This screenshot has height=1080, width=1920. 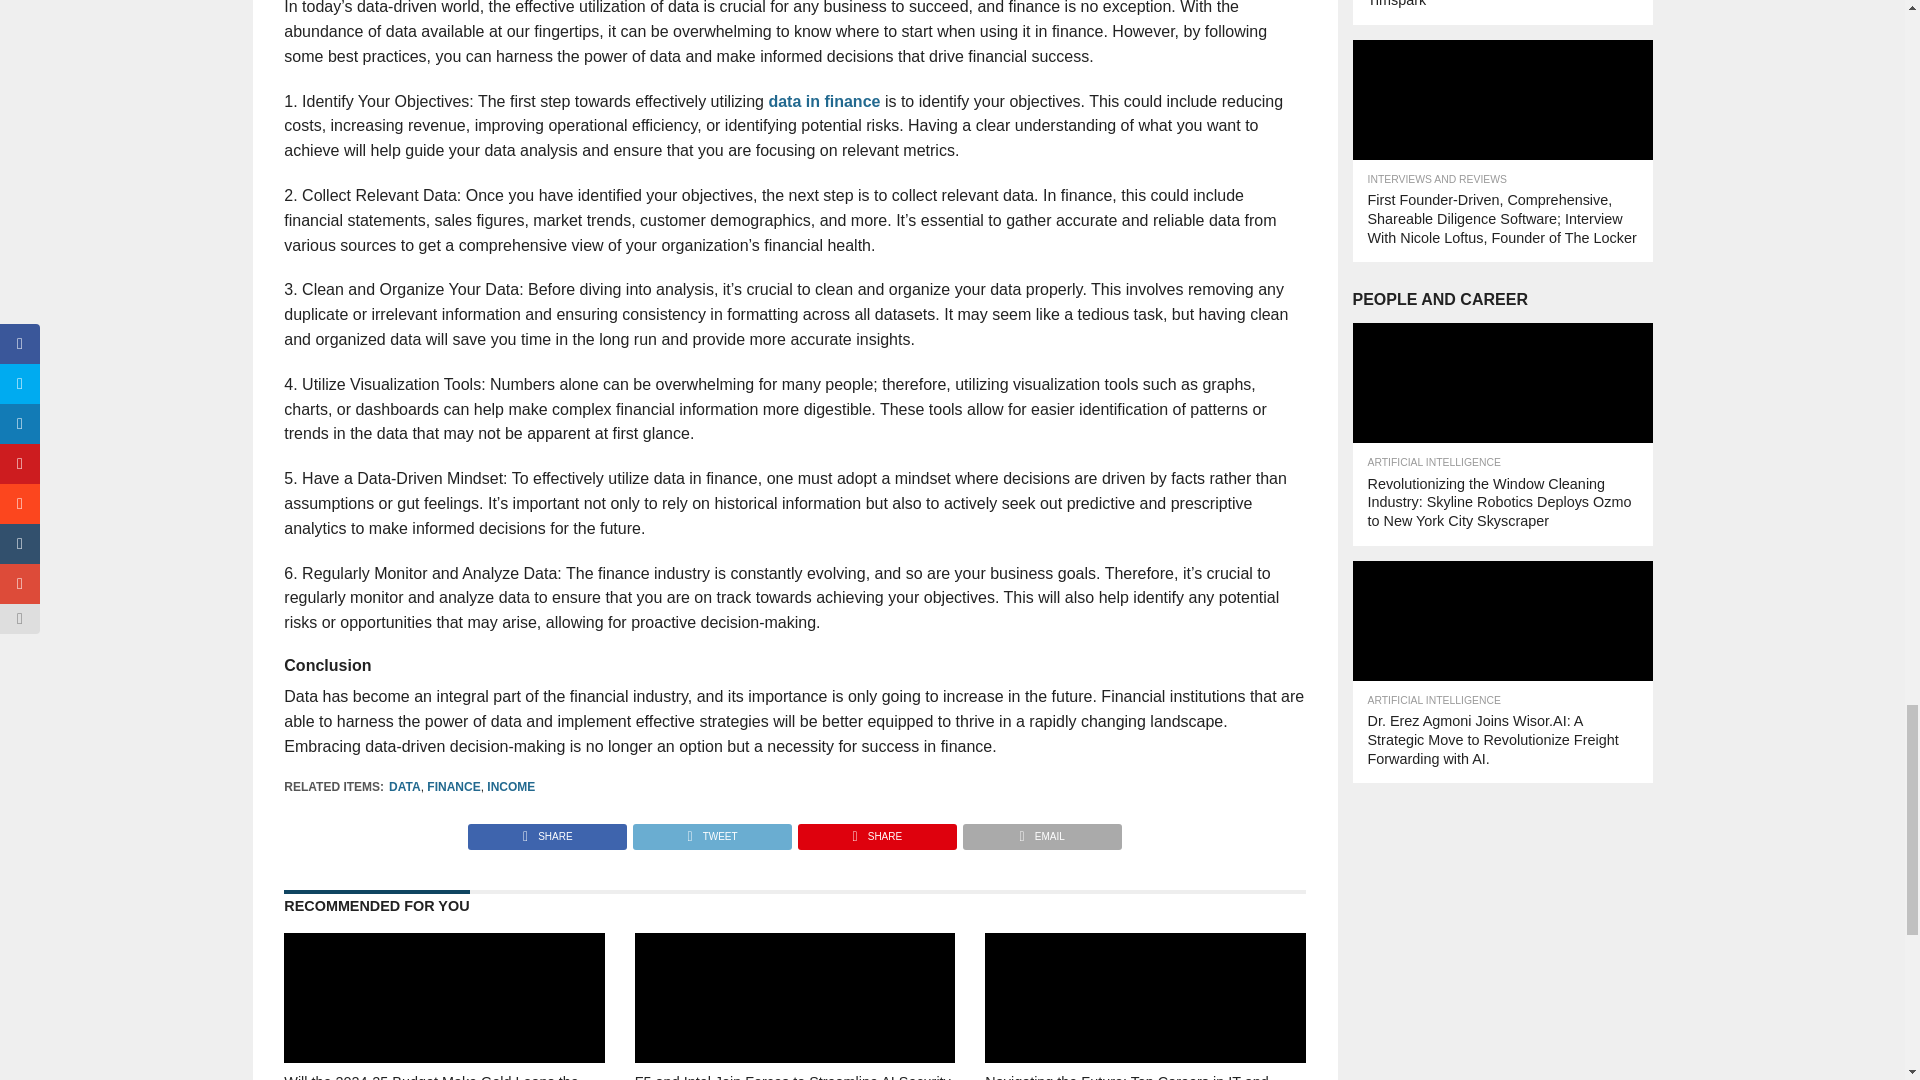 What do you see at coordinates (876, 831) in the screenshot?
I see `Pin This Post` at bounding box center [876, 831].